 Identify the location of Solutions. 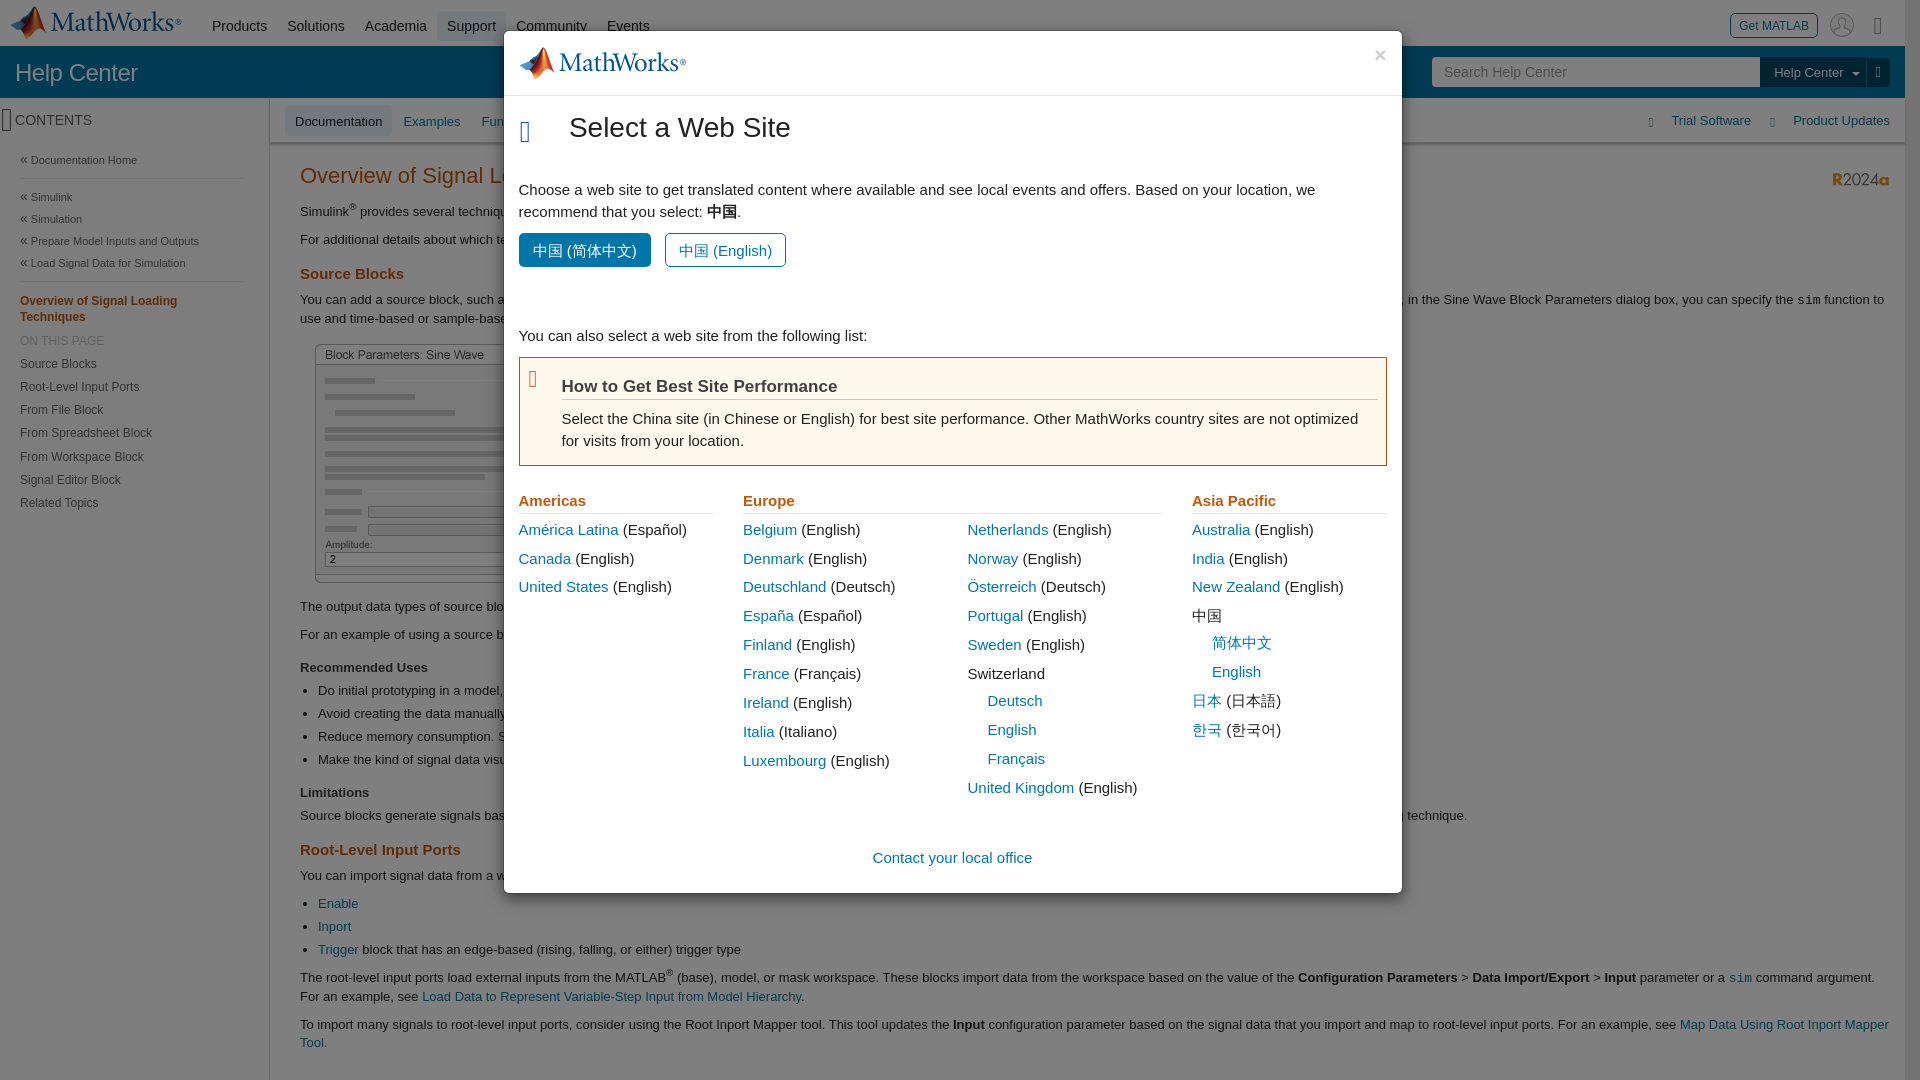
(316, 26).